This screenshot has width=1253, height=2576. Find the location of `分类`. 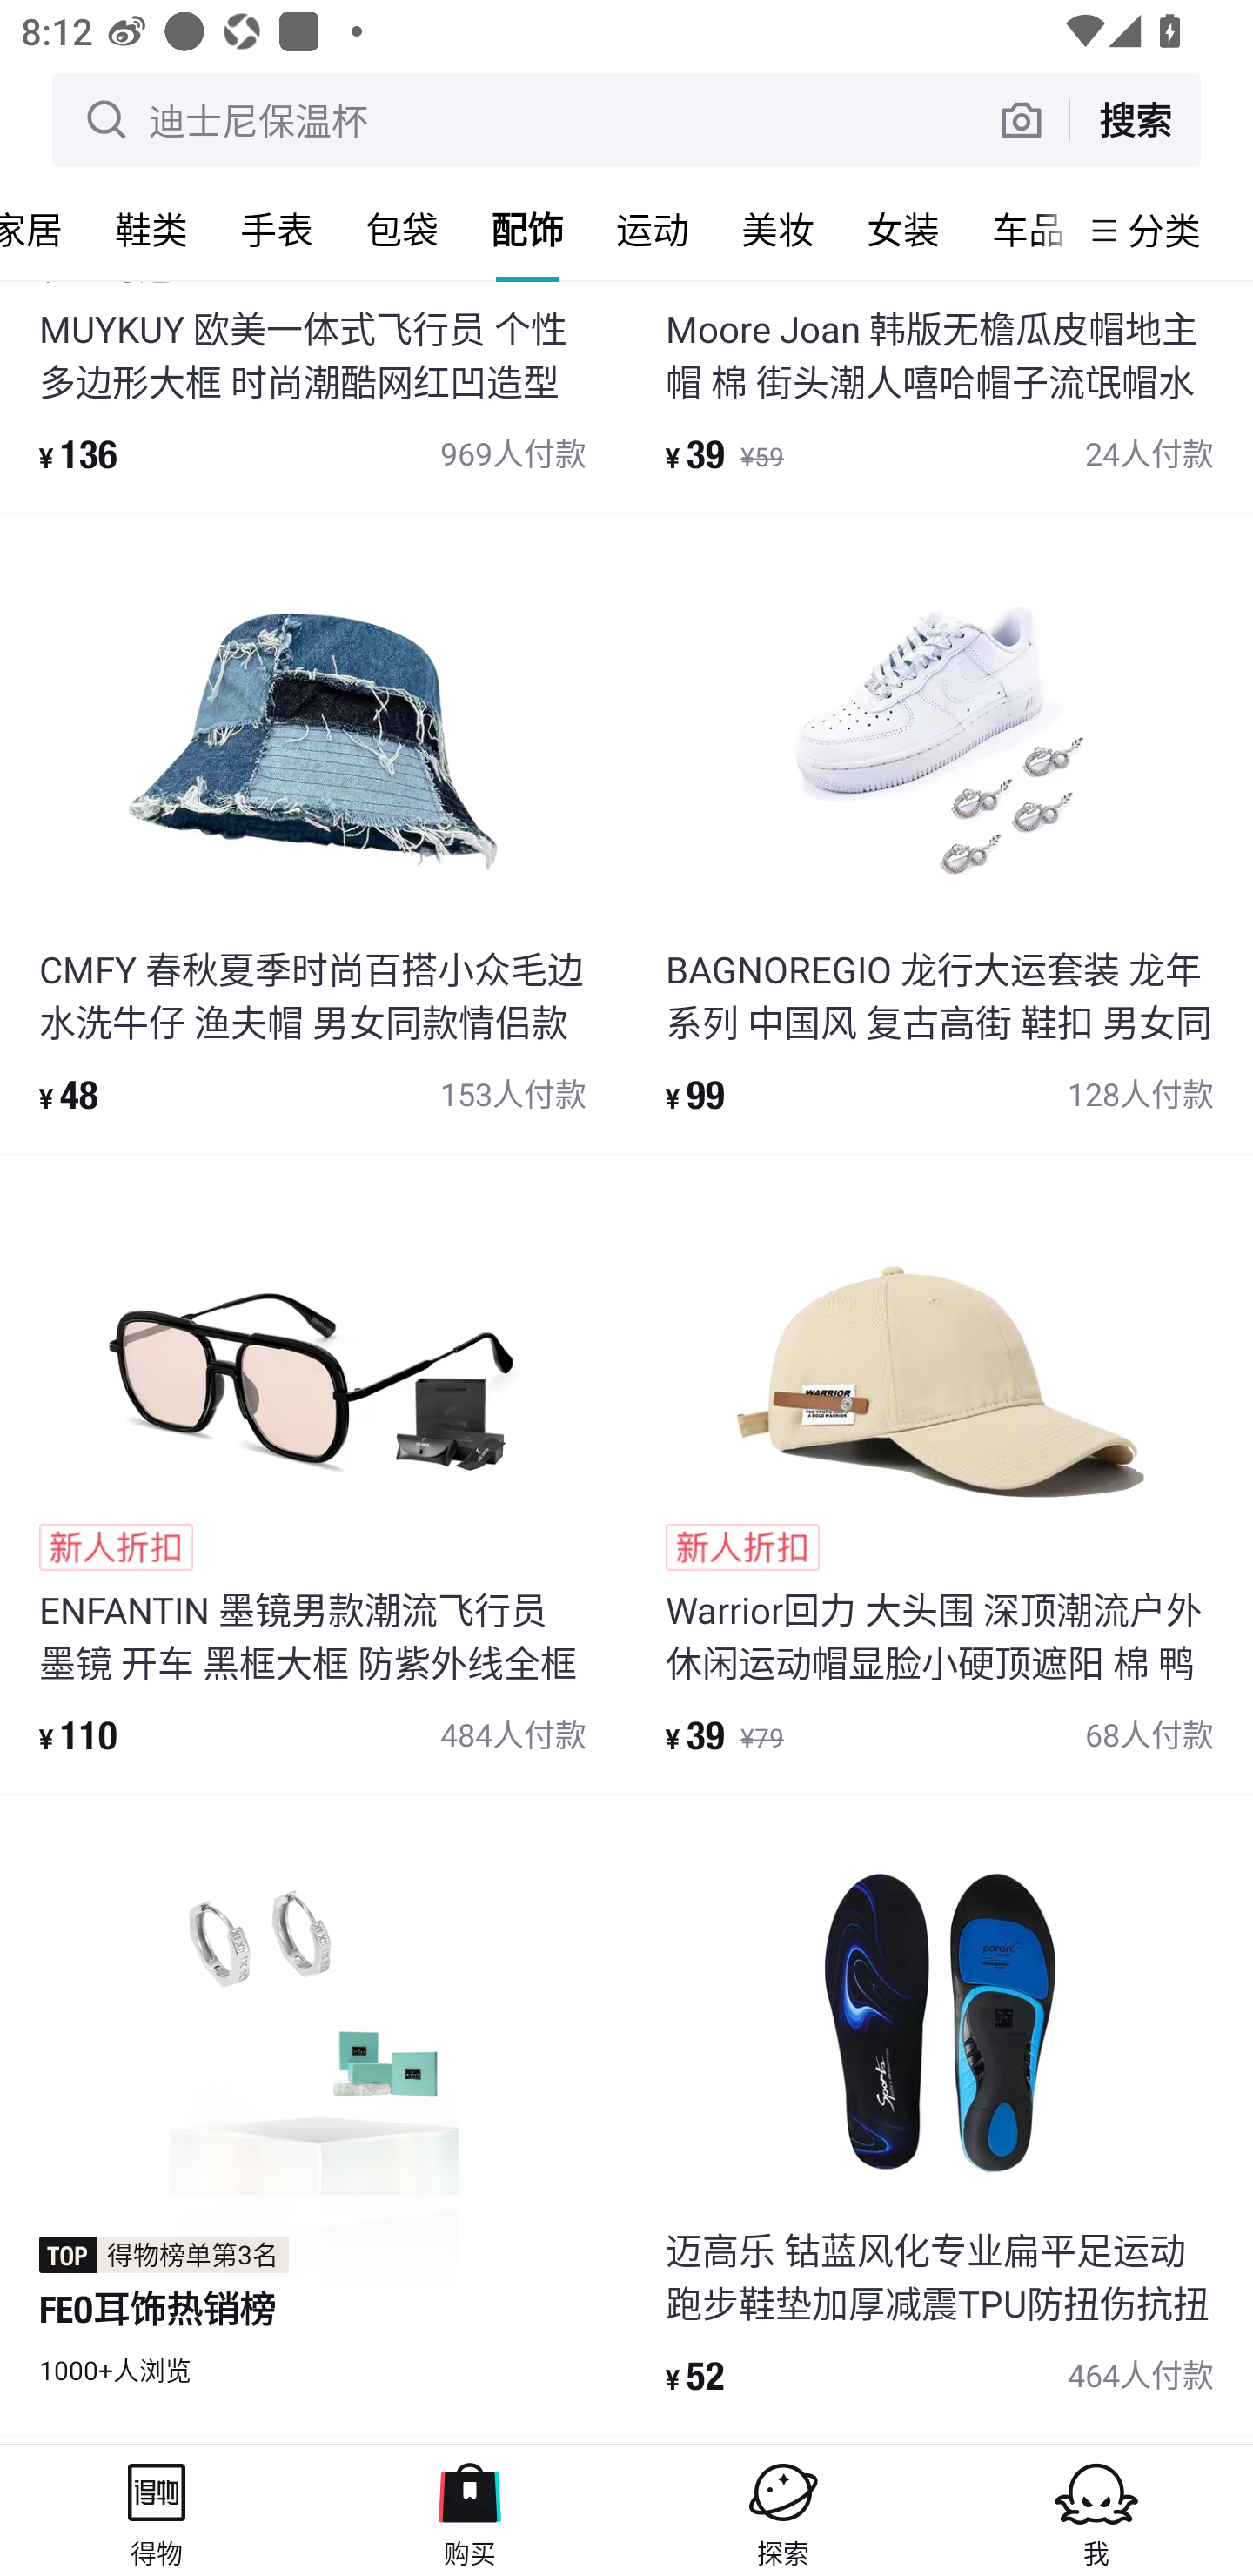

分类 is located at coordinates (1164, 230).